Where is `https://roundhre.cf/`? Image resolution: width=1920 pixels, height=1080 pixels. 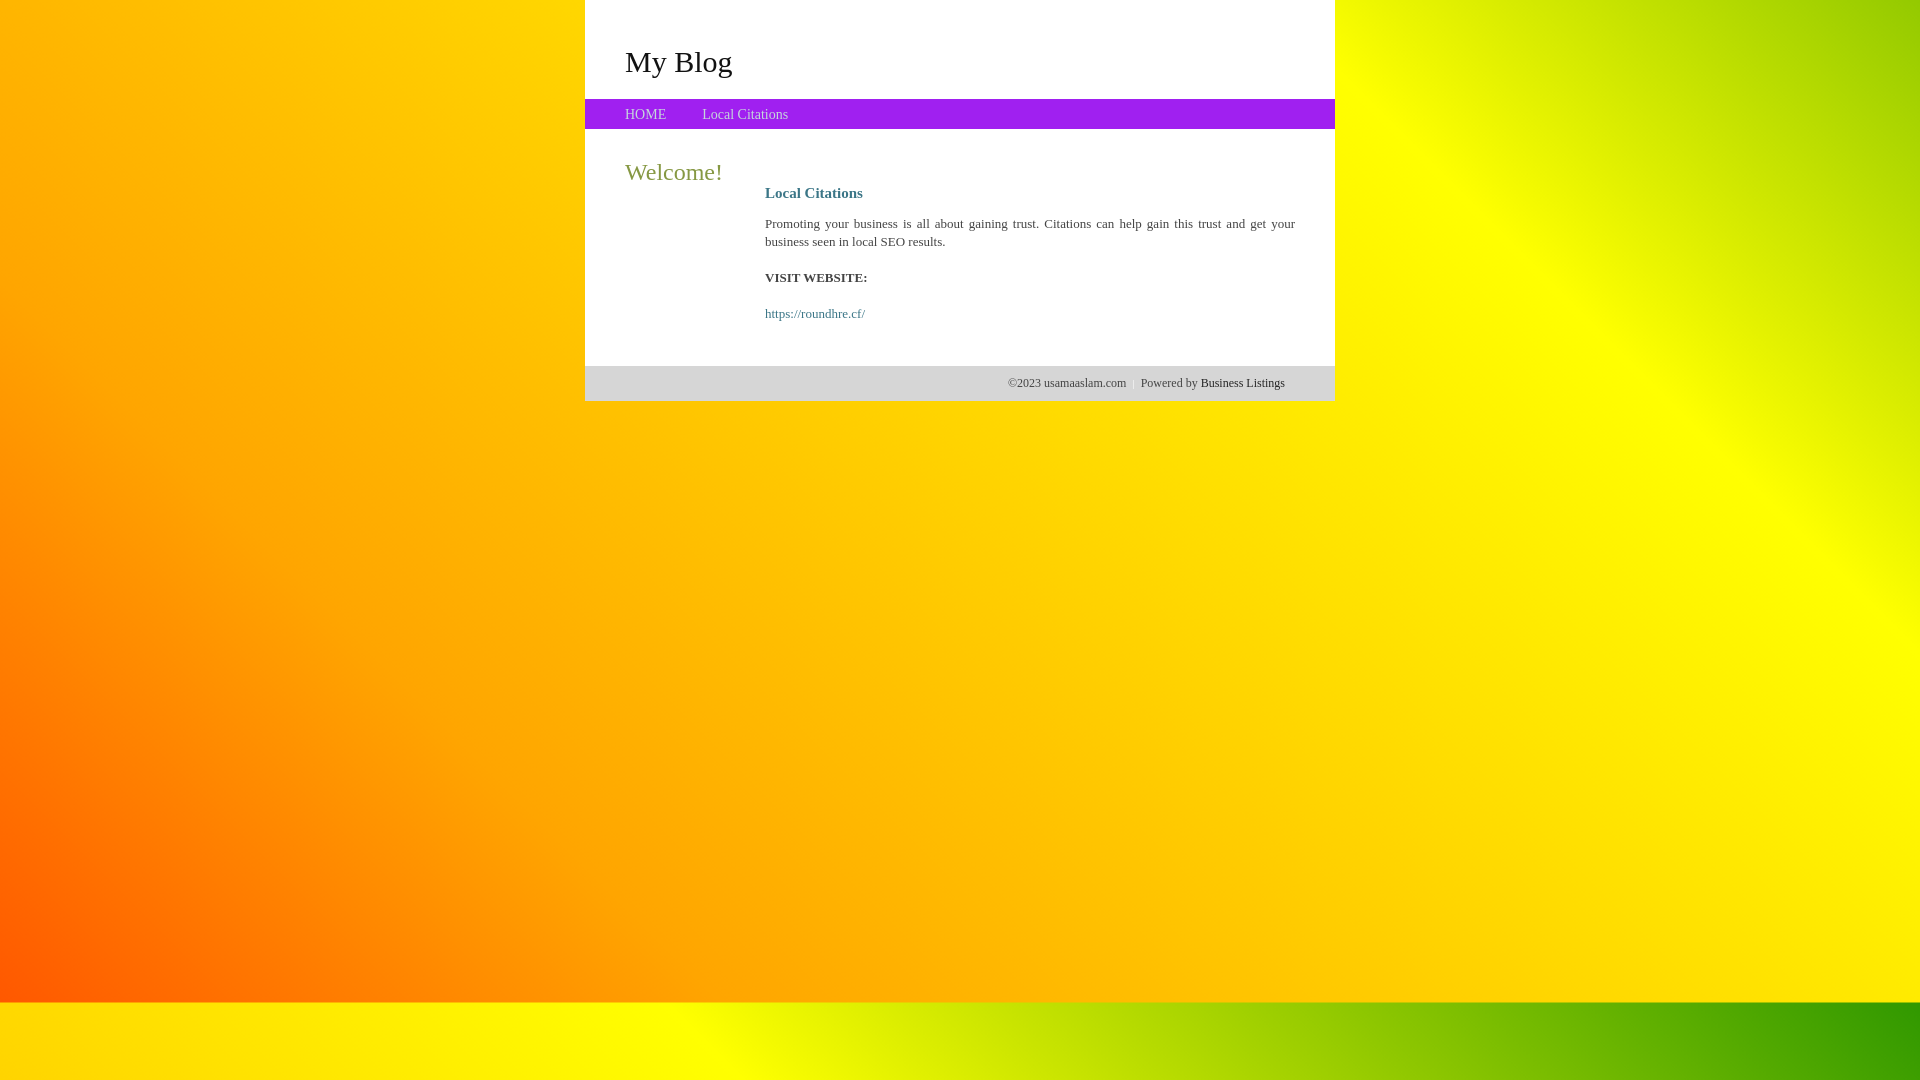 https://roundhre.cf/ is located at coordinates (815, 314).